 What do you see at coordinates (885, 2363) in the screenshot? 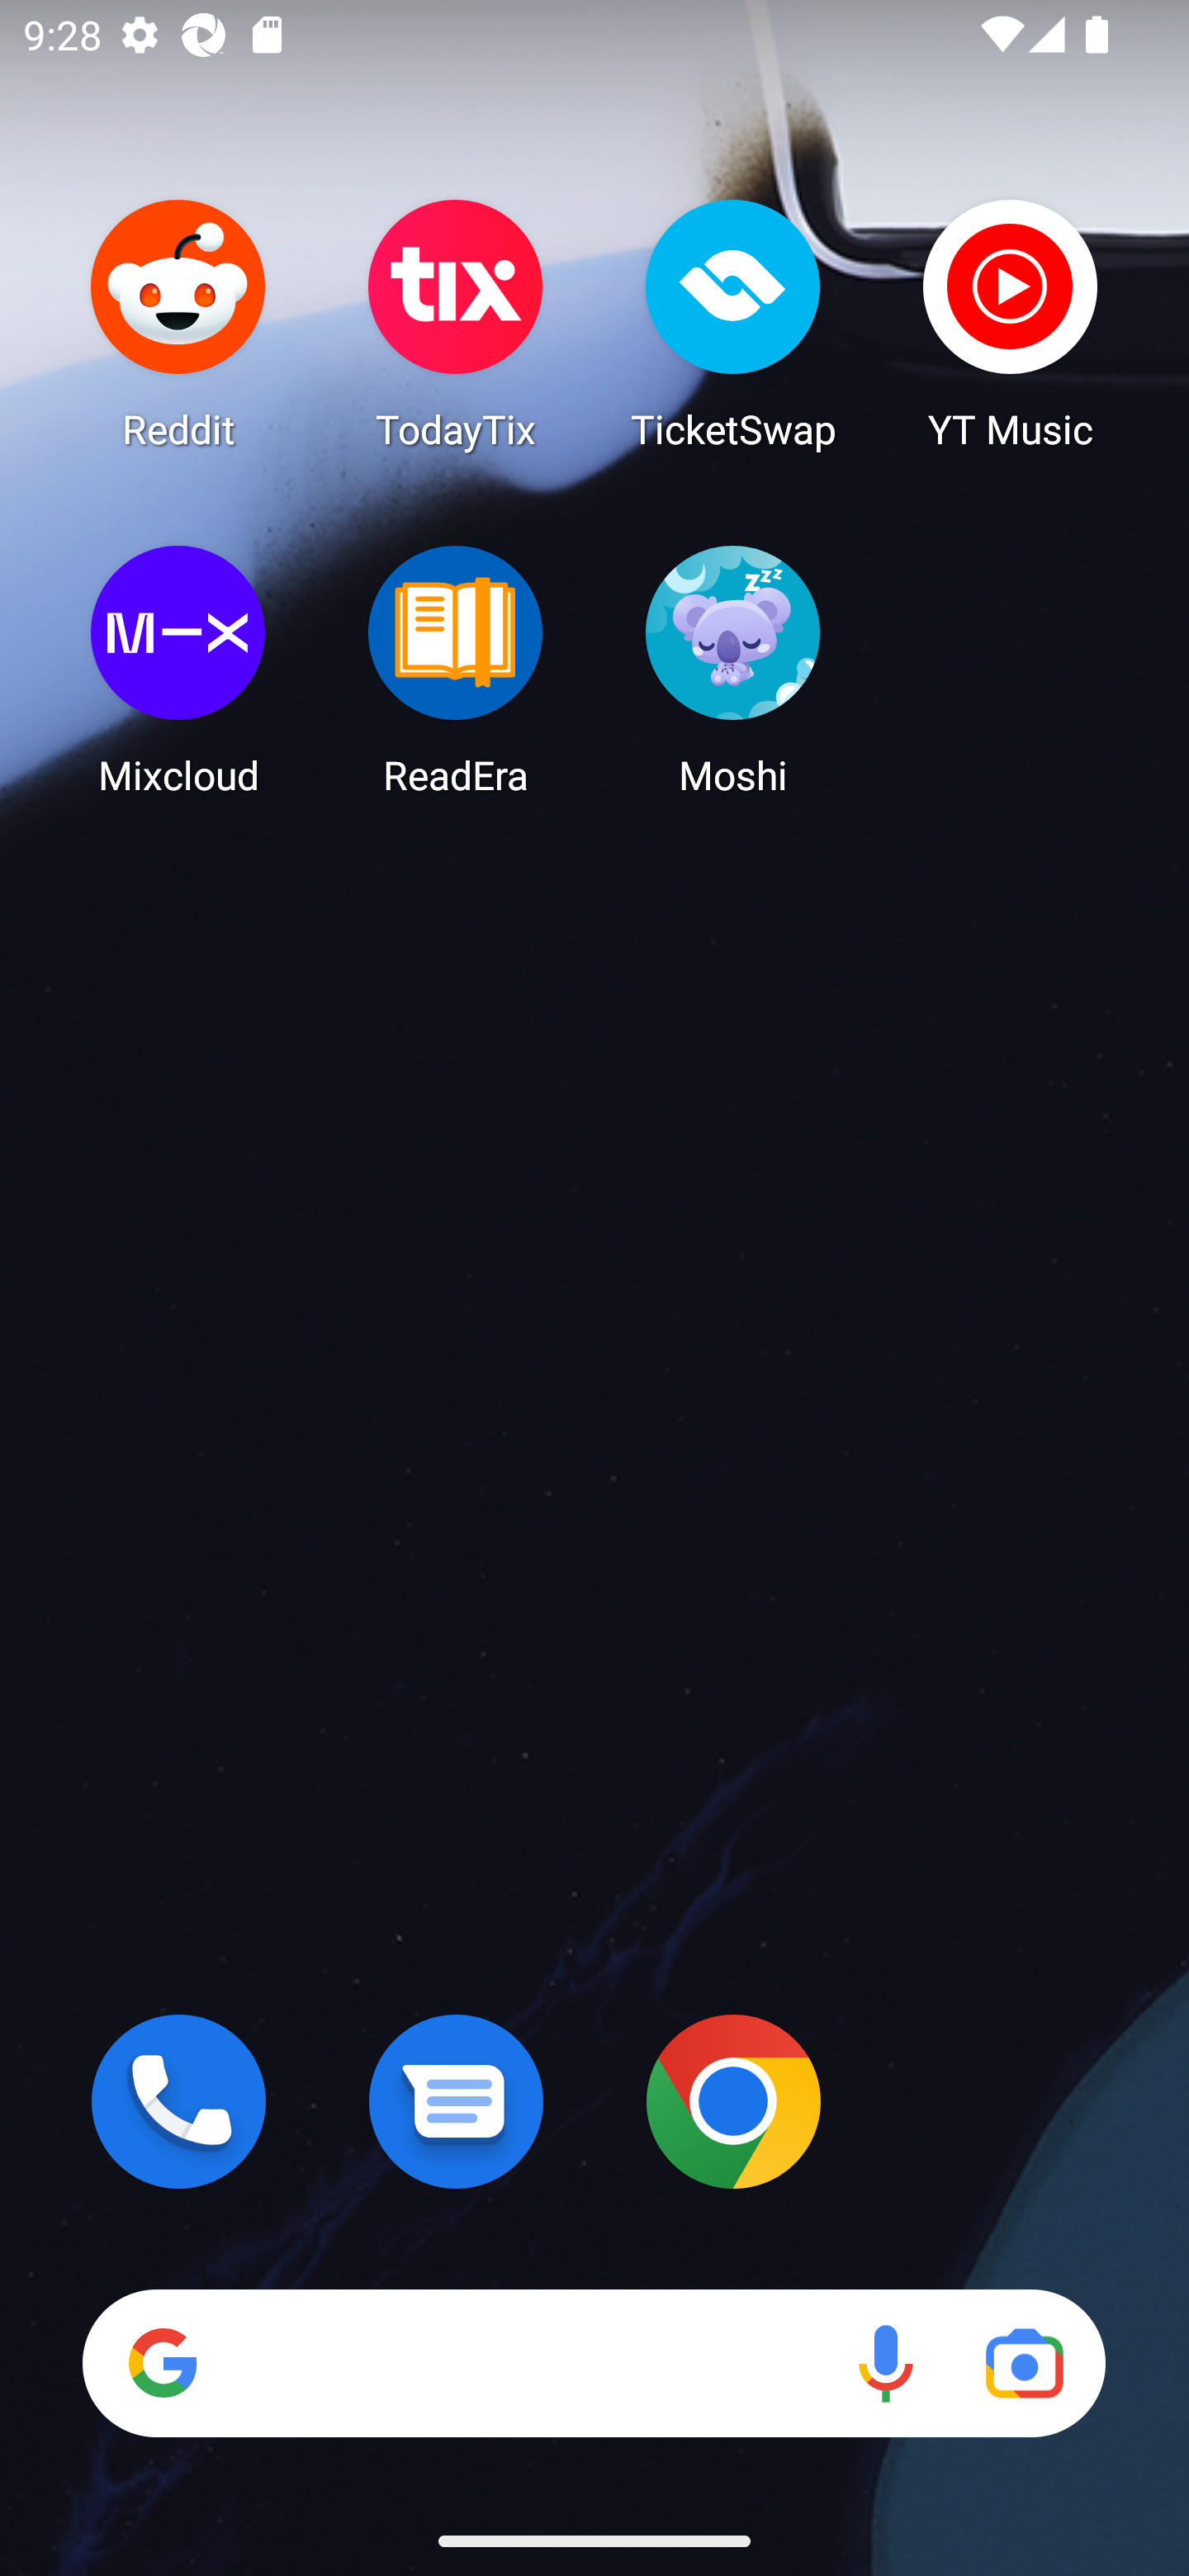
I see `Voice search` at bounding box center [885, 2363].